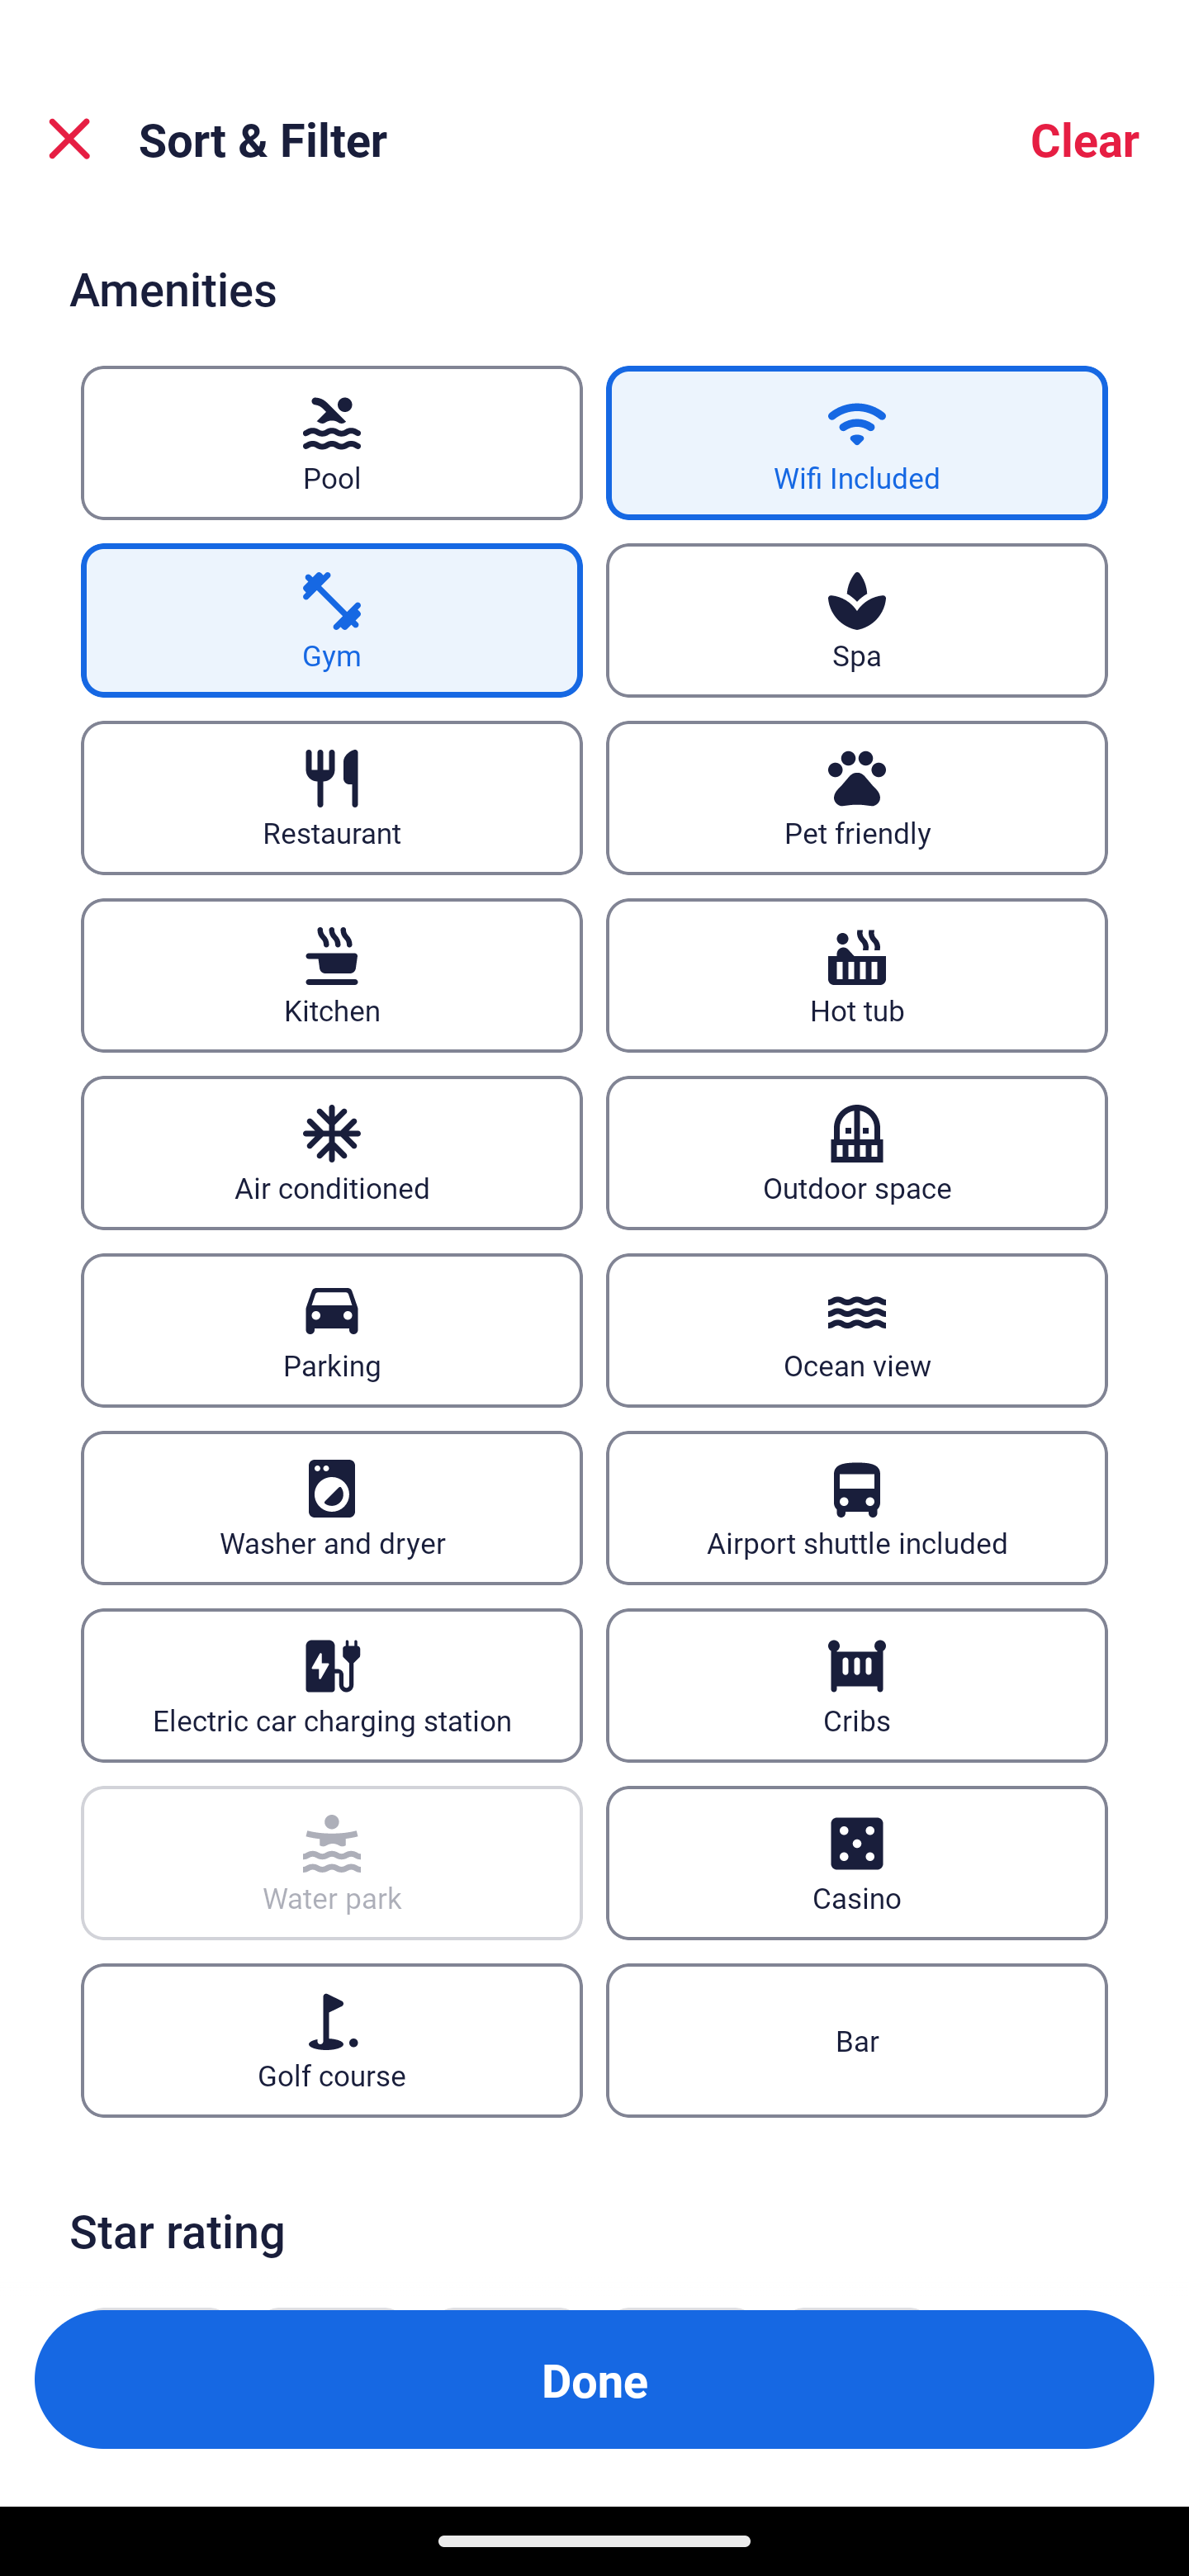 The image size is (1189, 2576). I want to click on Clear, so click(1085, 139).